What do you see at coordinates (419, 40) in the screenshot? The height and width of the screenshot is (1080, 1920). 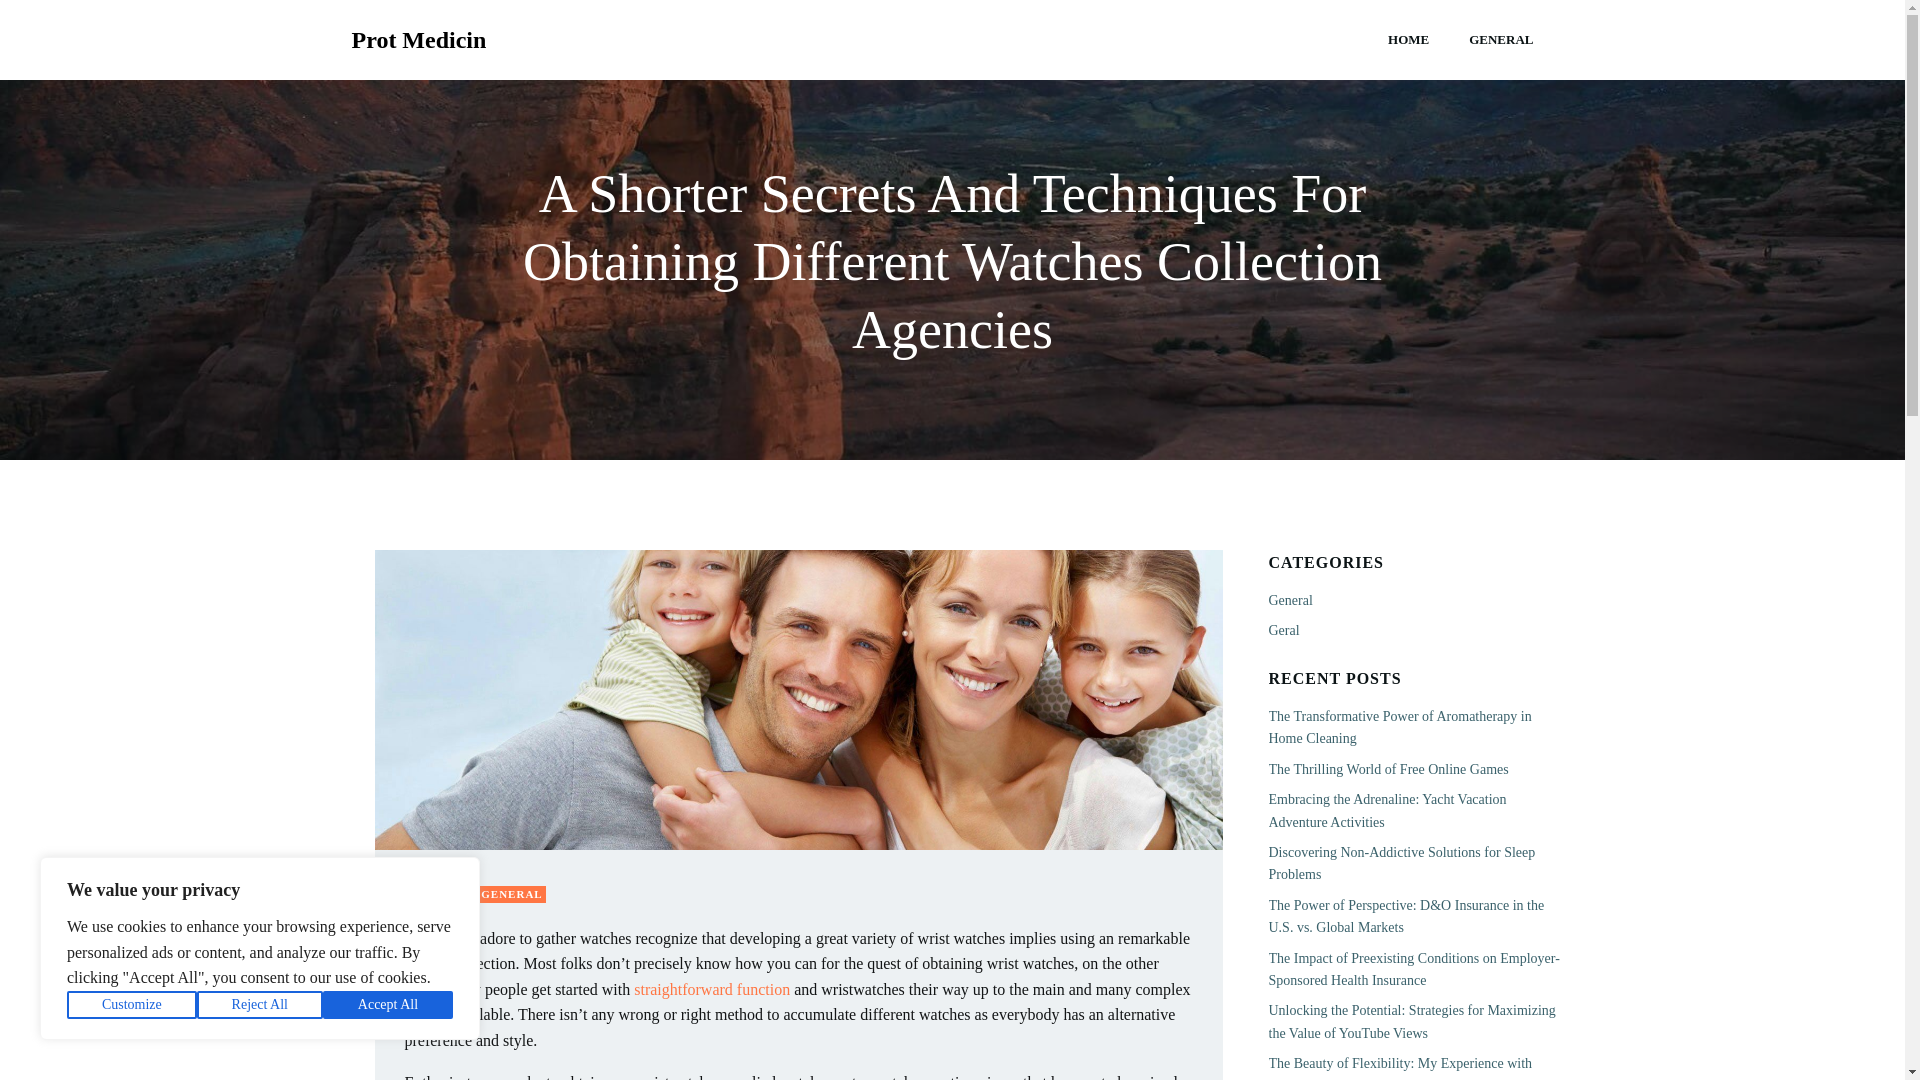 I see `Prot Medicin` at bounding box center [419, 40].